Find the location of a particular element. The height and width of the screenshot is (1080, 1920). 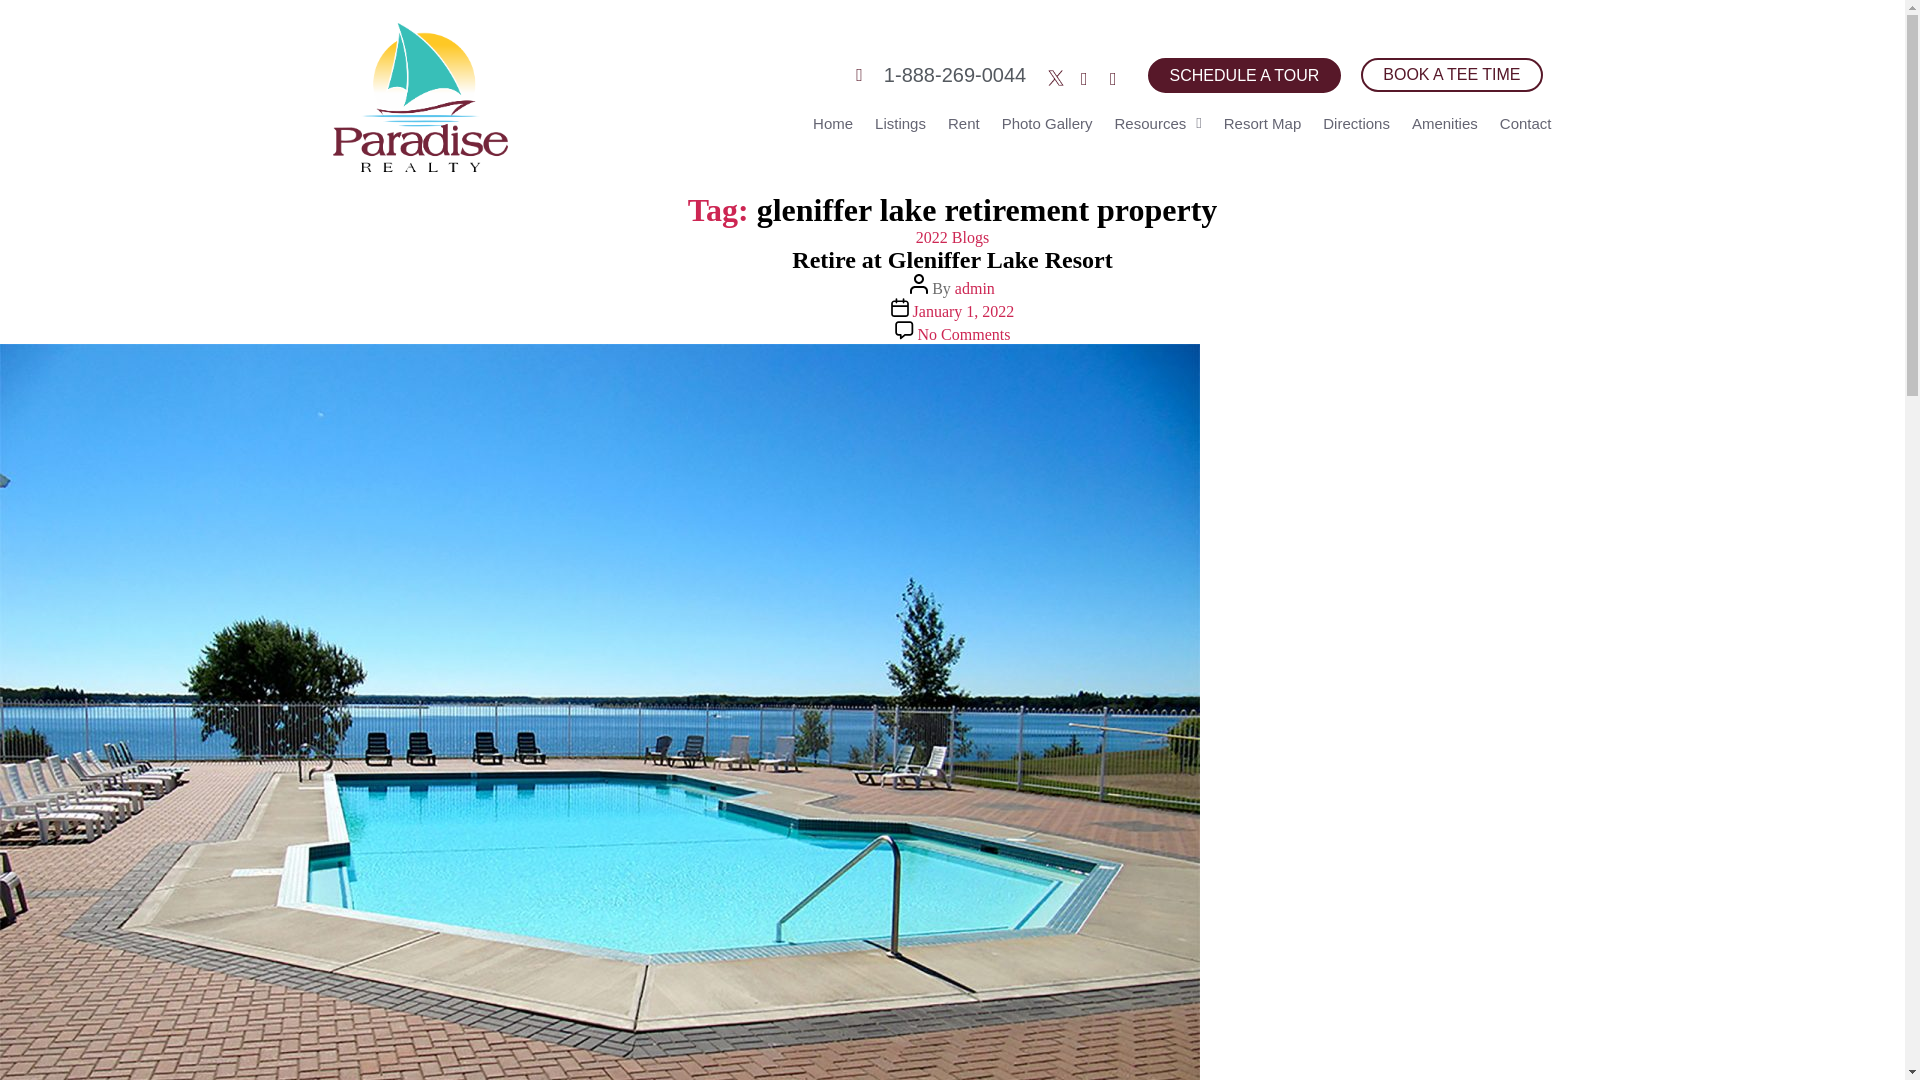

1-888-269-0044 is located at coordinates (940, 75).